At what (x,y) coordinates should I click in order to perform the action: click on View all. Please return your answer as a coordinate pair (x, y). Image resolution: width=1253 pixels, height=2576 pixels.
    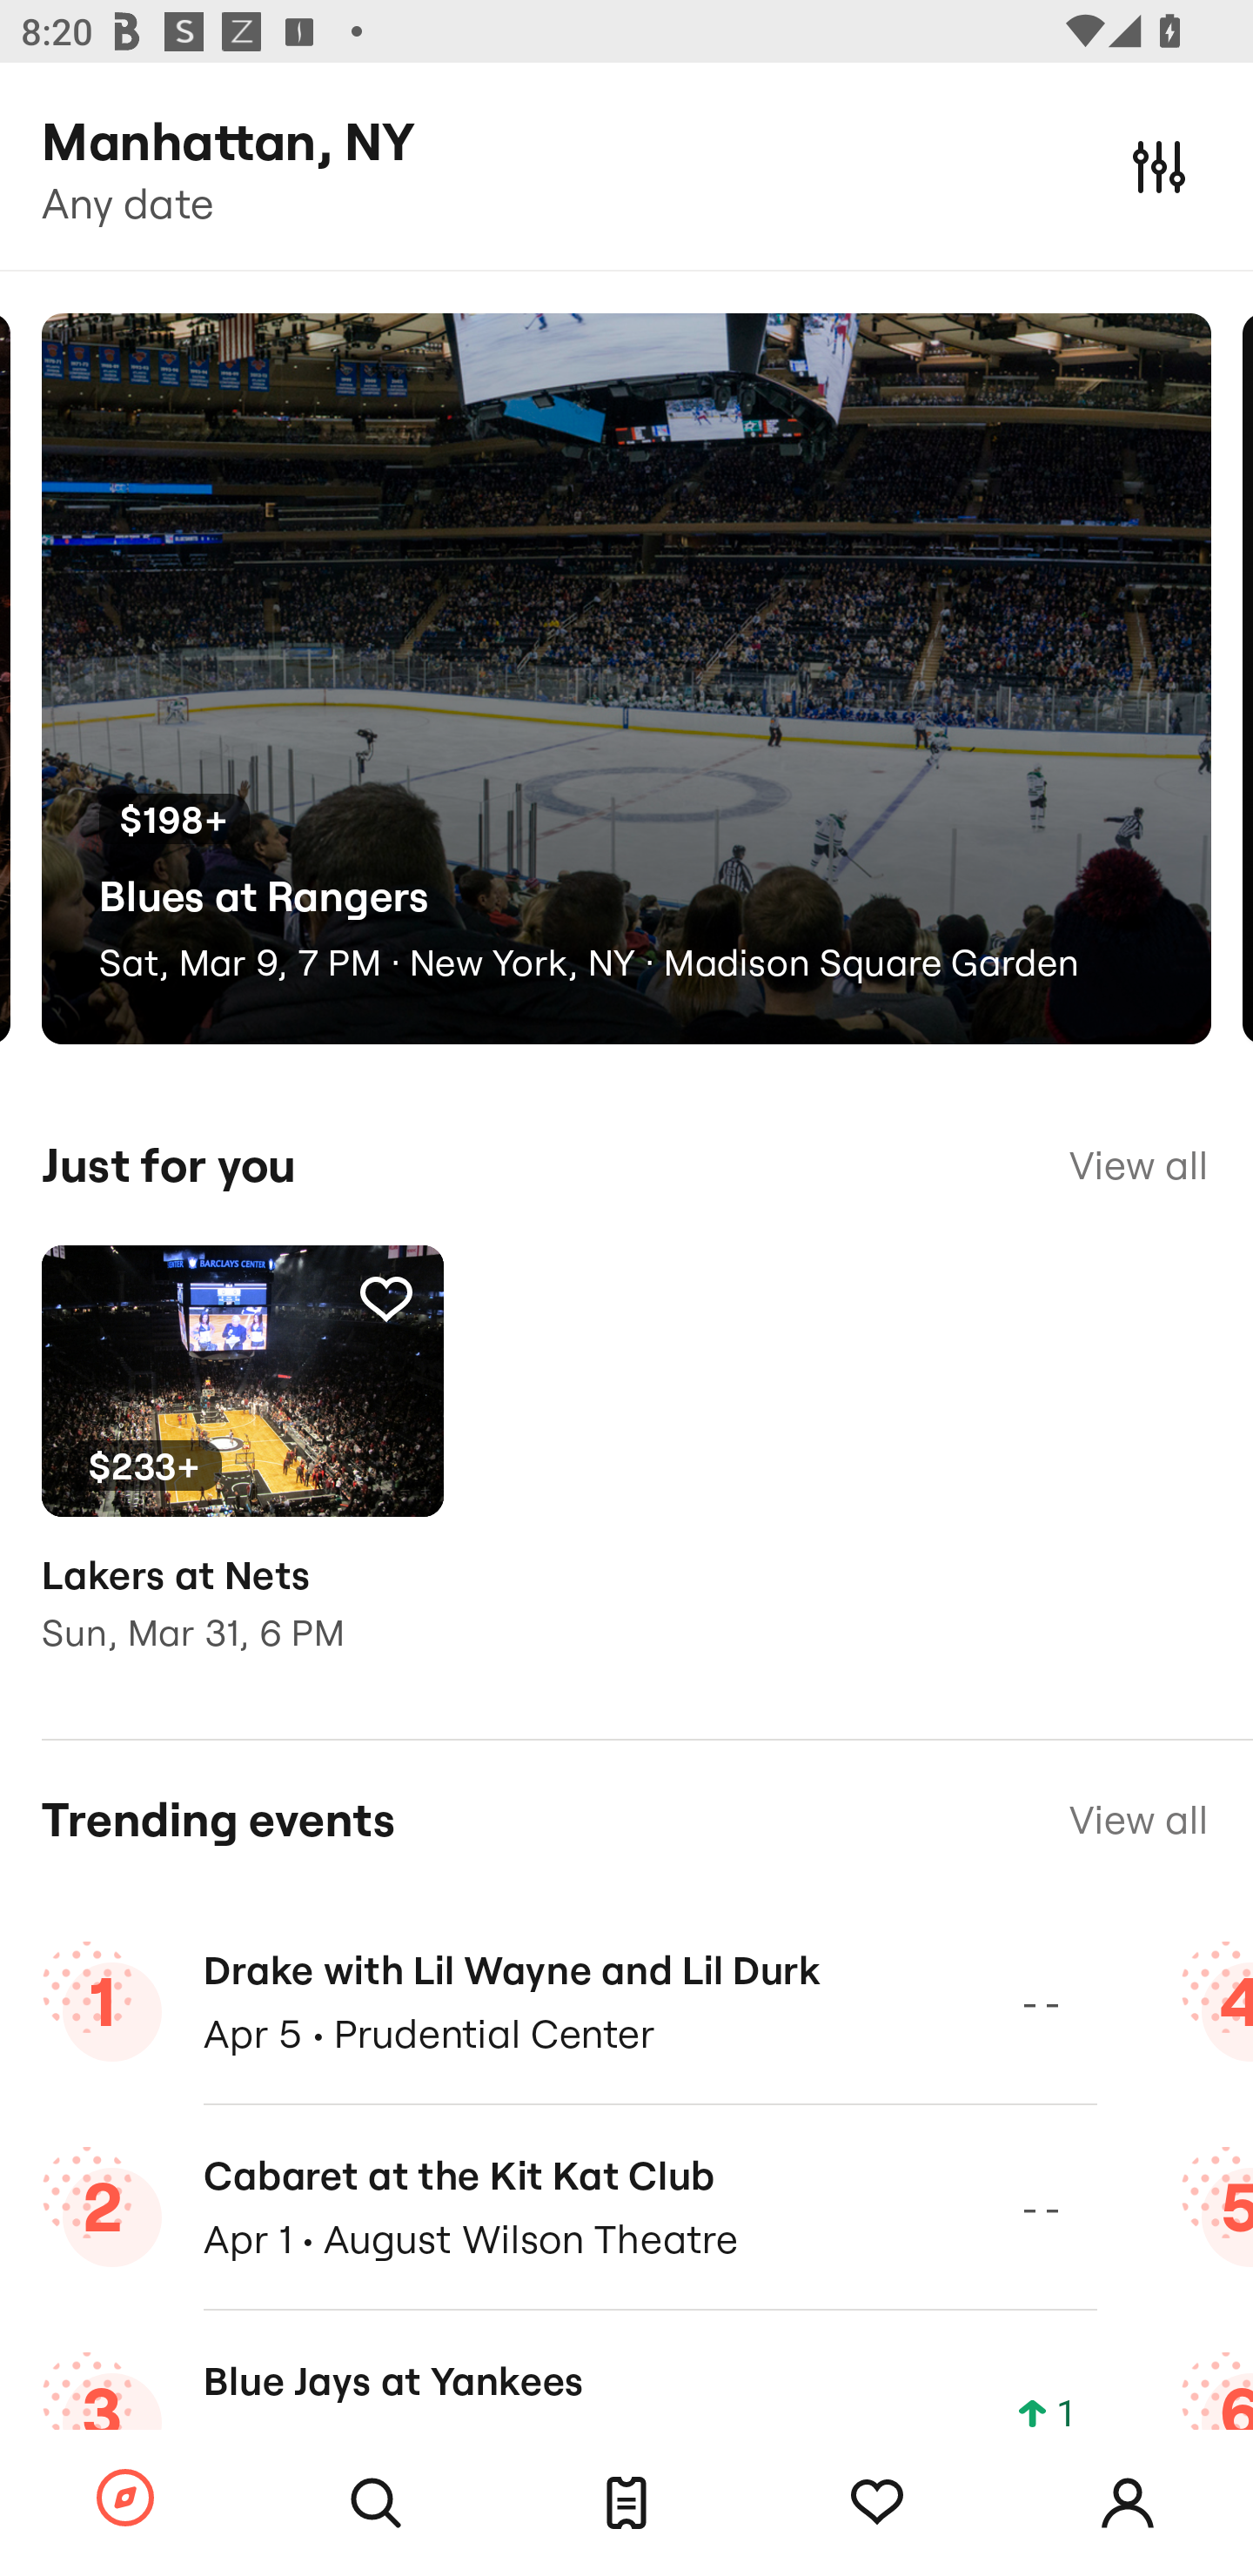
    Looking at the image, I should click on (1138, 1821).